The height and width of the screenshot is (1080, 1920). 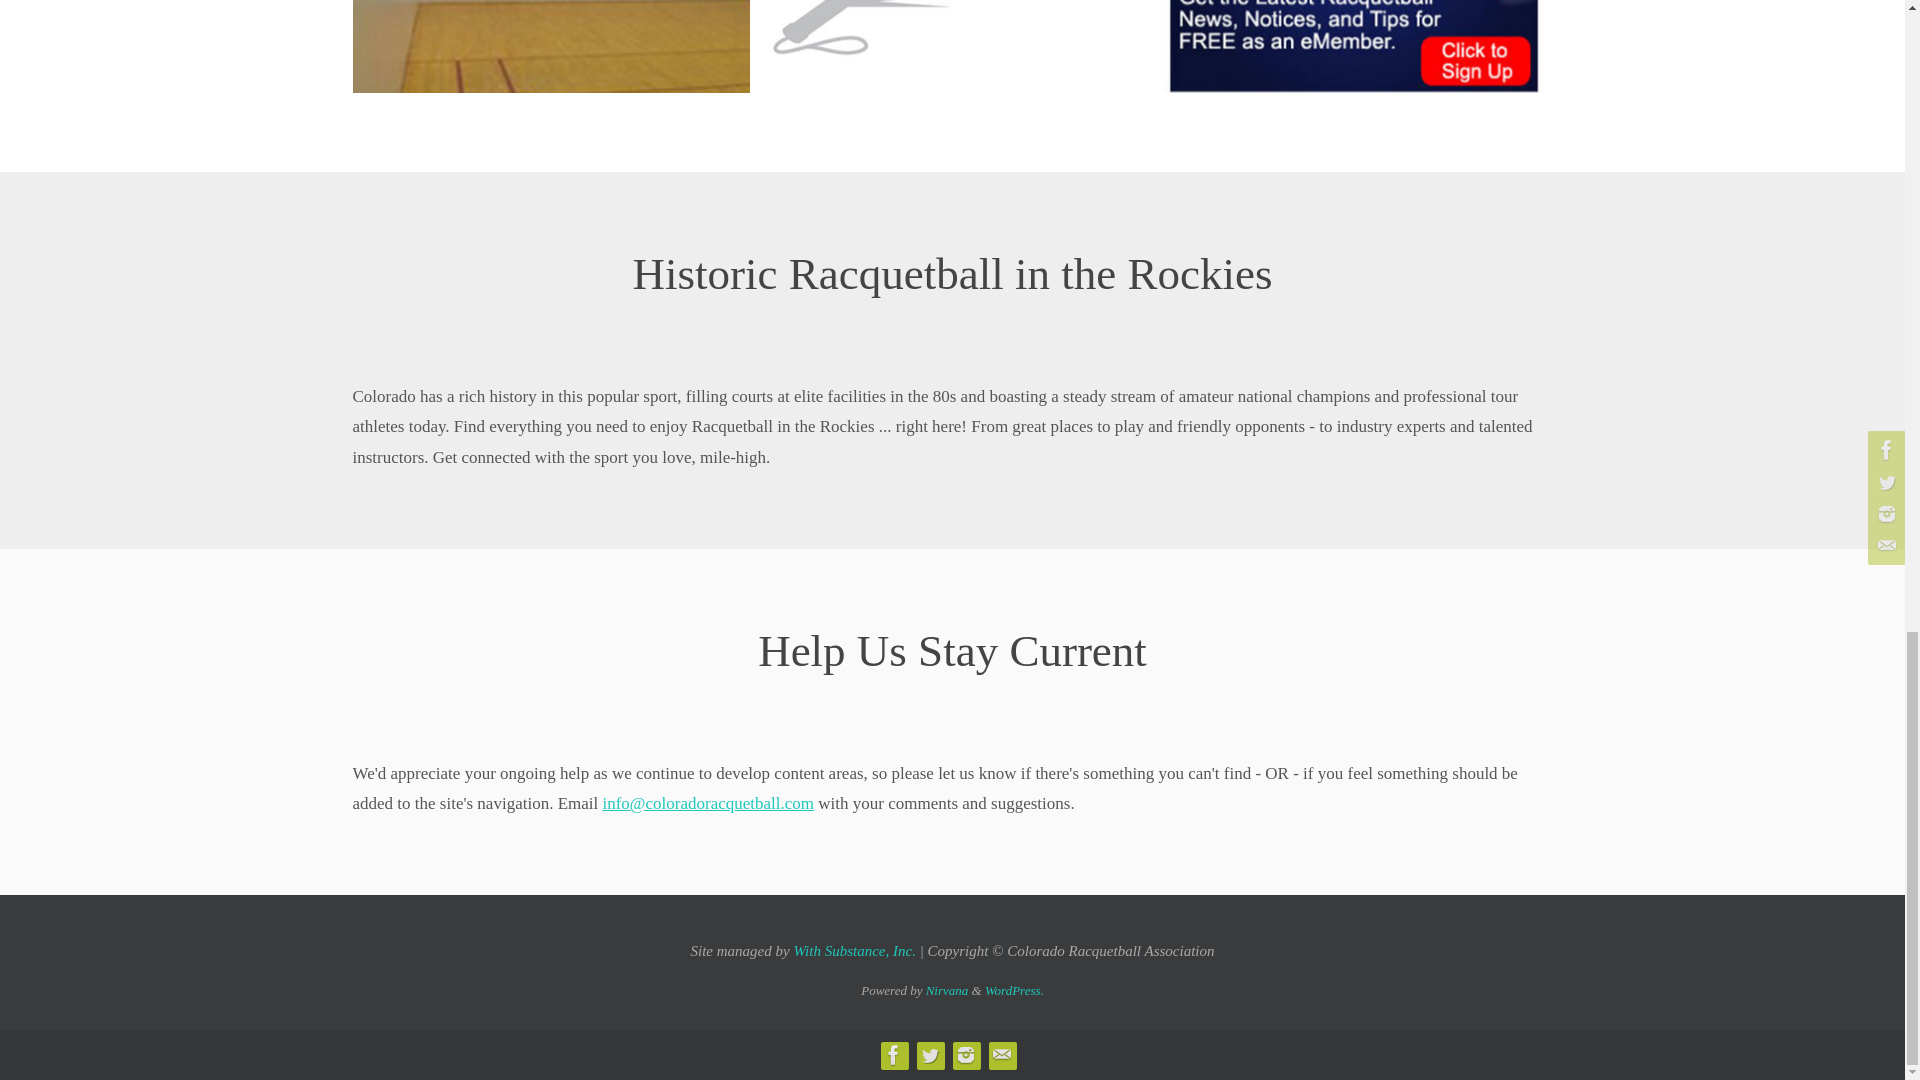 I want to click on Semantic Personal Publishing Platform, so click(x=1014, y=990).